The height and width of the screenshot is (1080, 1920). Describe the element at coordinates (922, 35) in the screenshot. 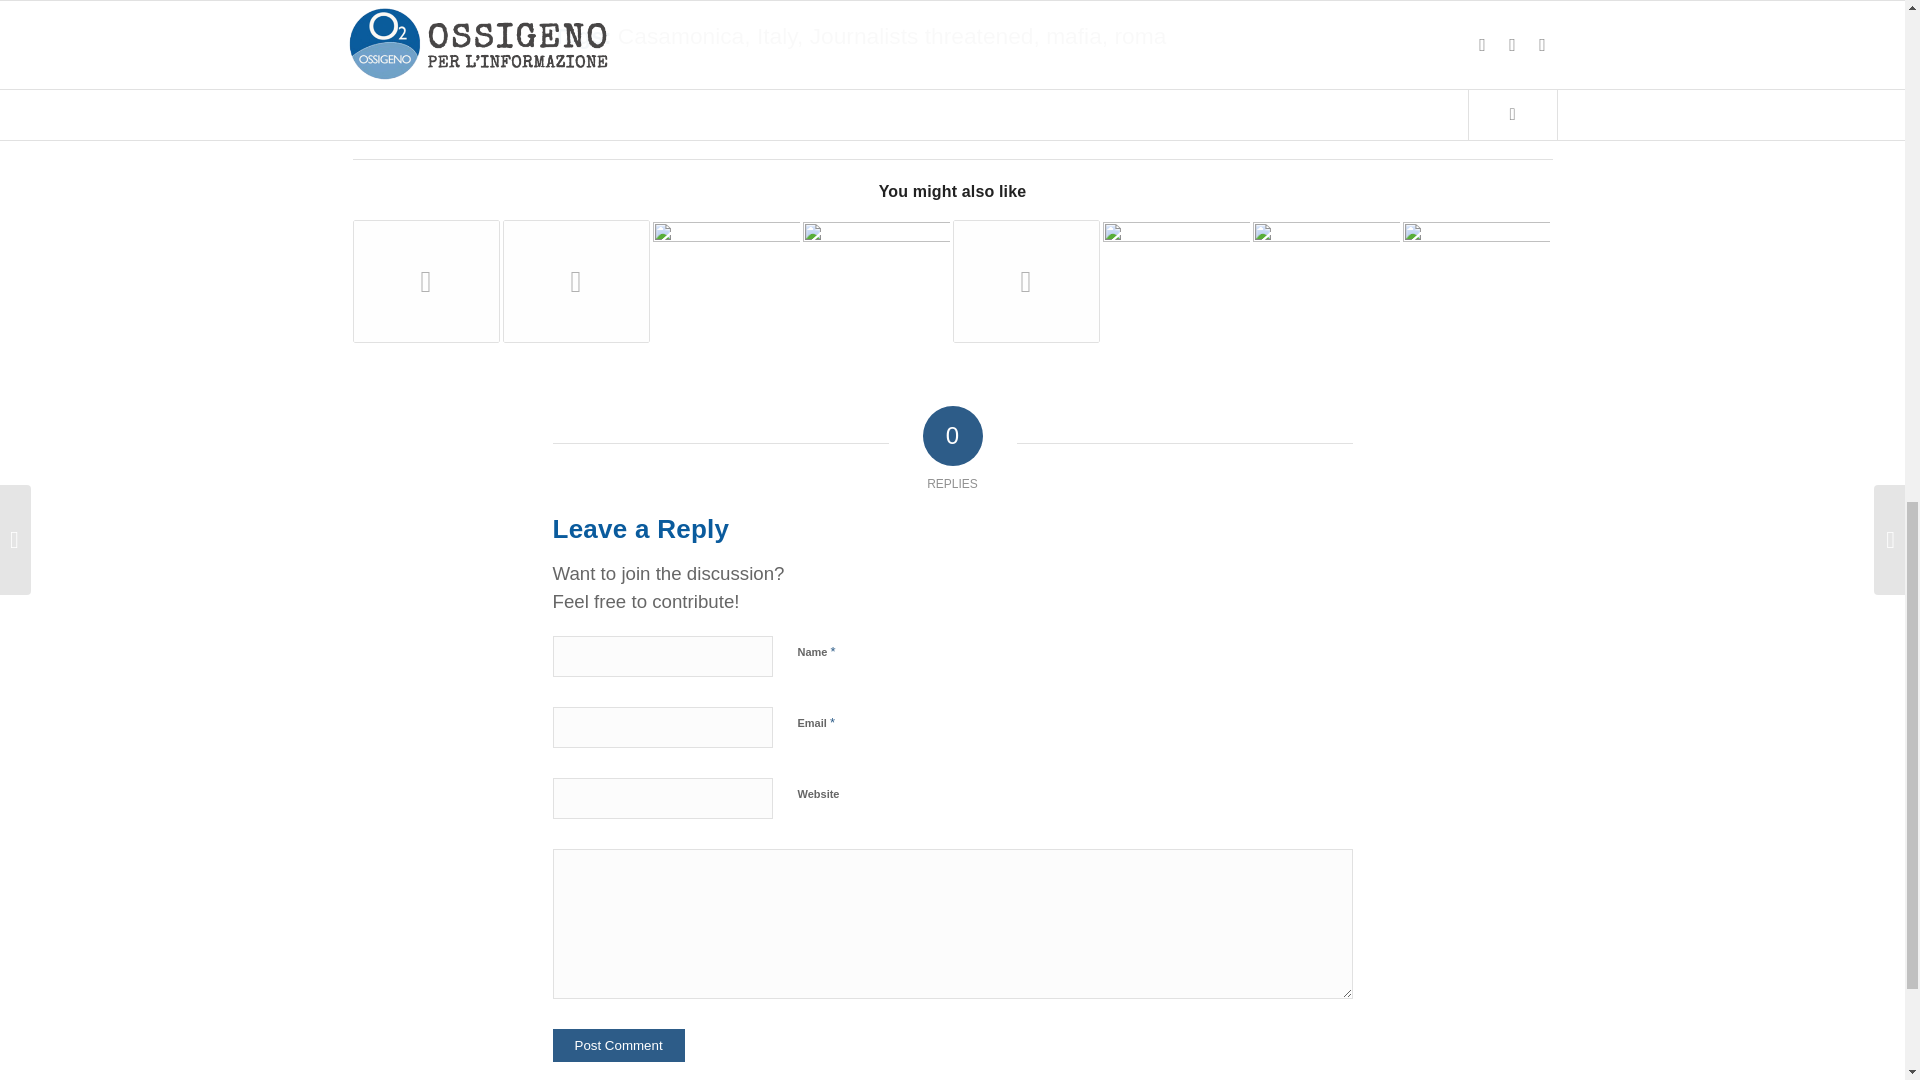

I see `Journalists threatened` at that location.